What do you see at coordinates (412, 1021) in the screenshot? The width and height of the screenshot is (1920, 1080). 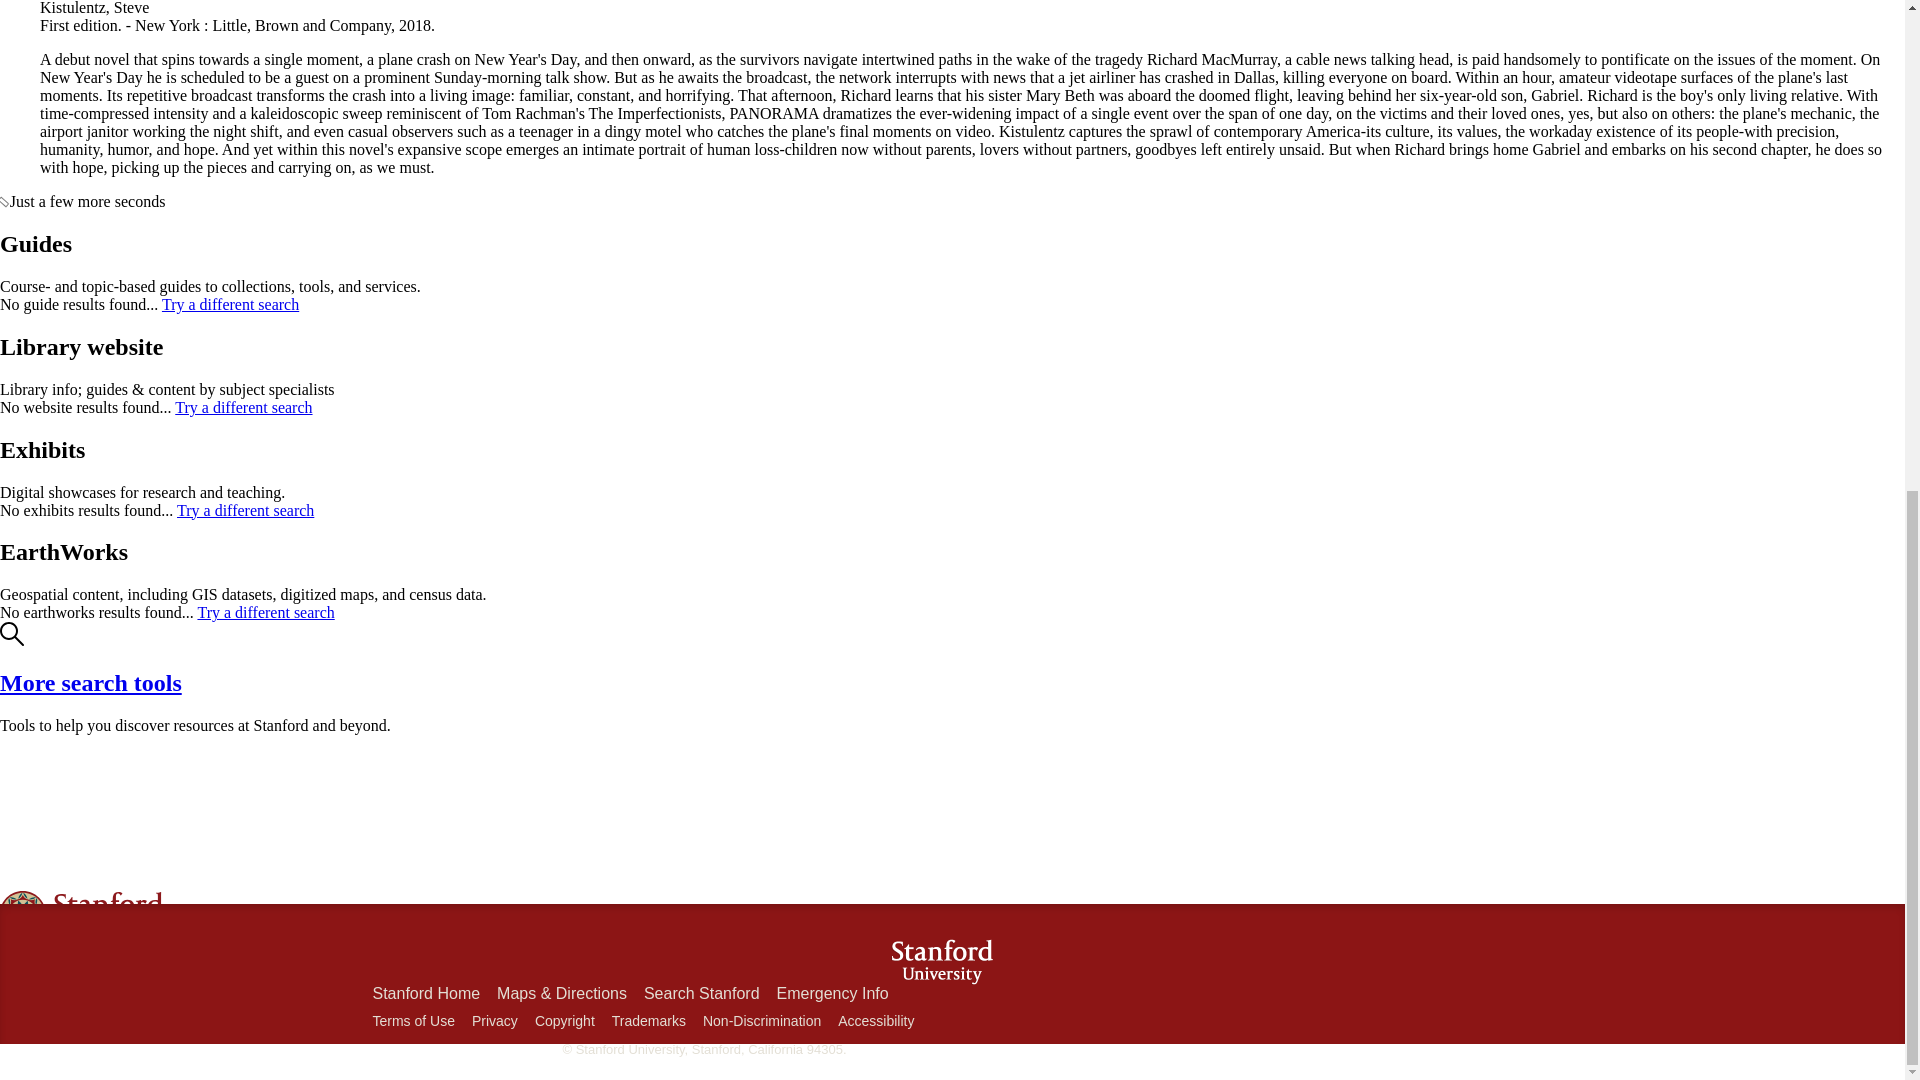 I see `Terms of use for sites` at bounding box center [412, 1021].